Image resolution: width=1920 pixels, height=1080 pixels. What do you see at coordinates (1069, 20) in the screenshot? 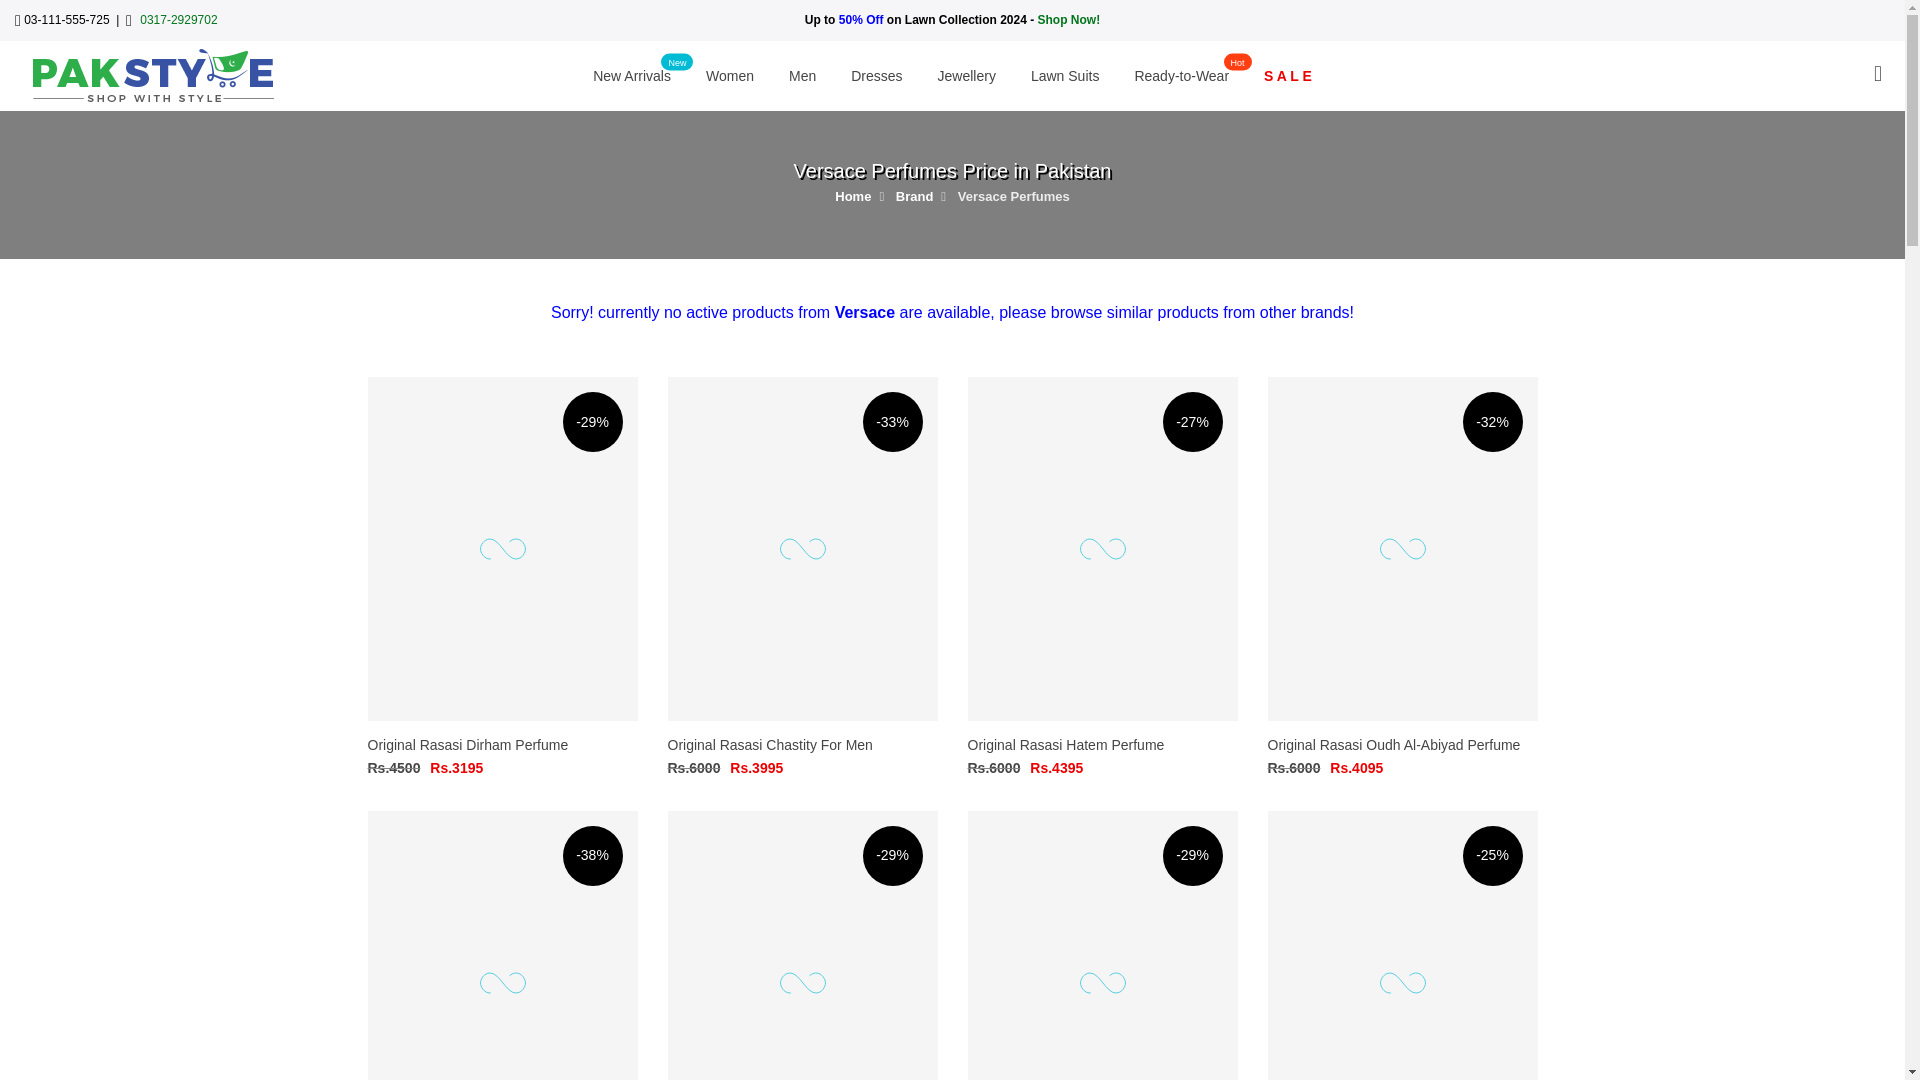
I see `Shop Now!` at bounding box center [1069, 20].